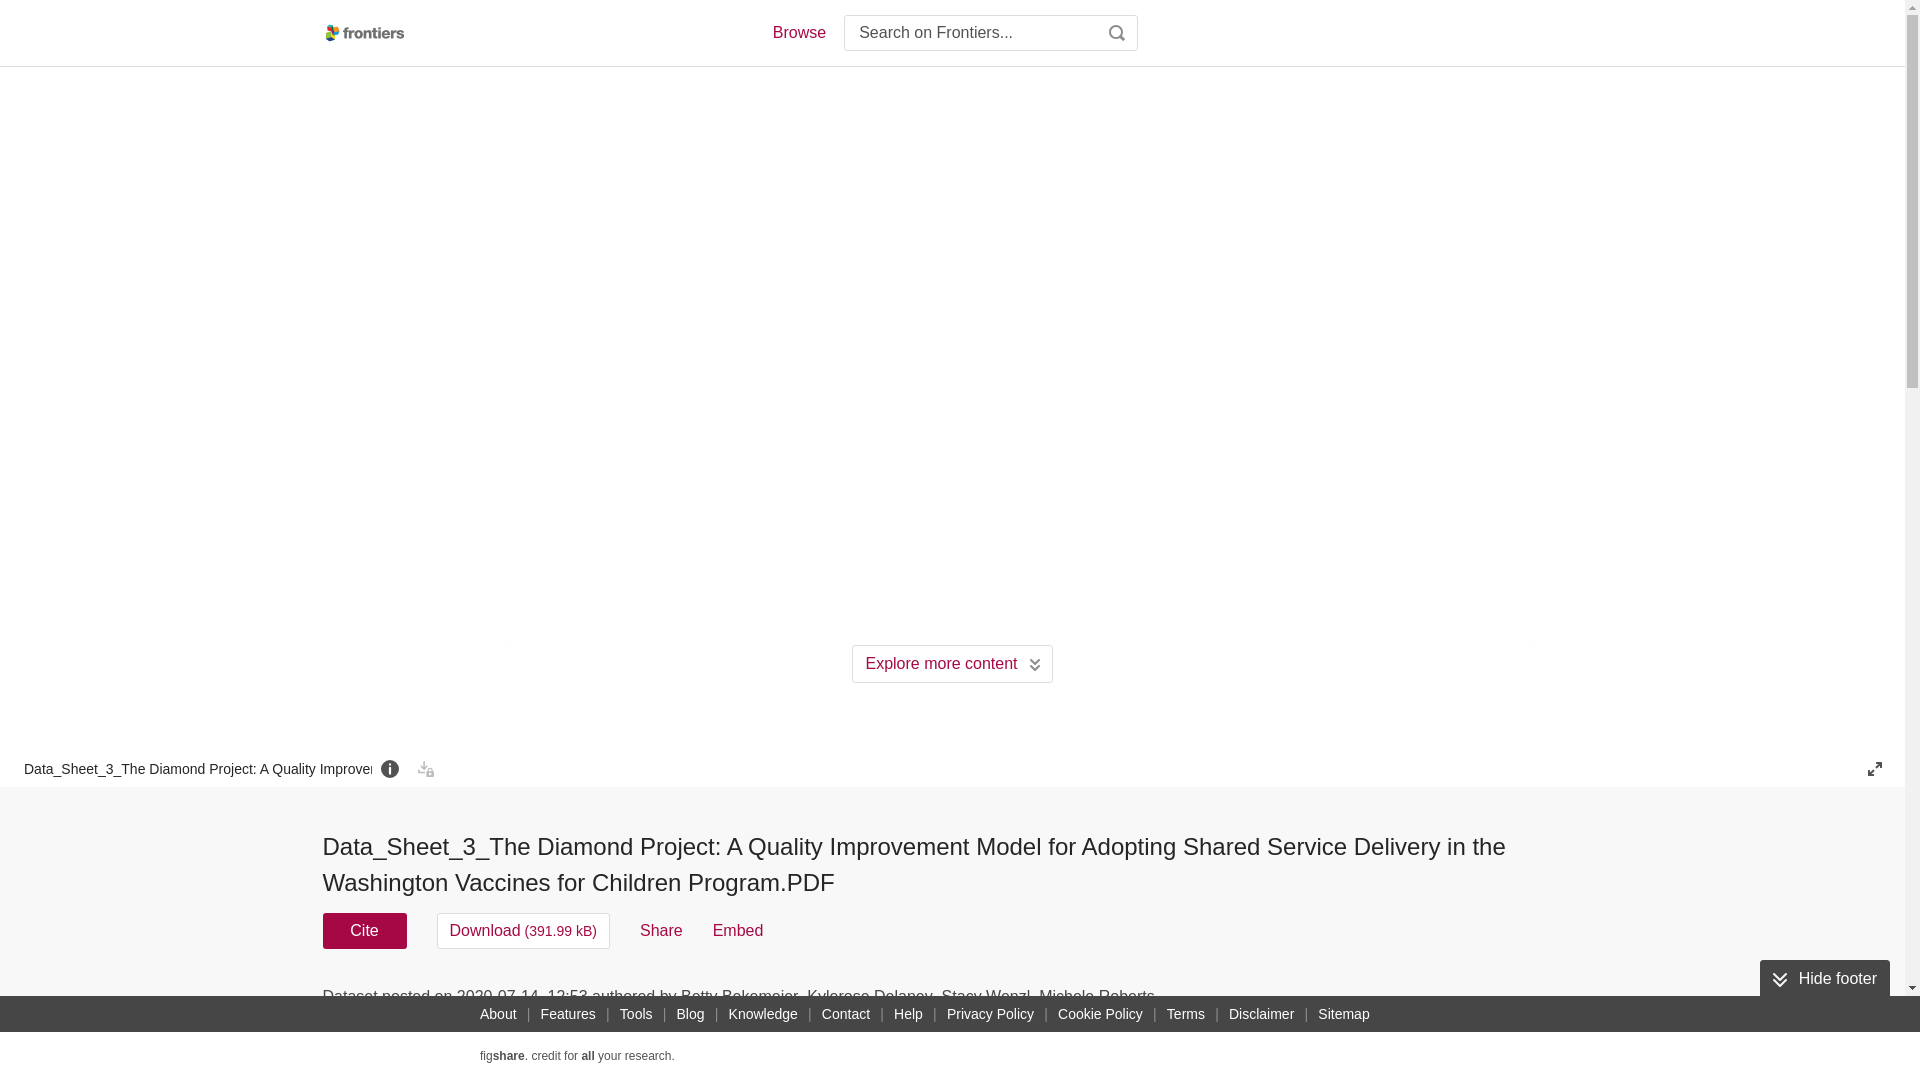 The height and width of the screenshot is (1080, 1920). What do you see at coordinates (661, 930) in the screenshot?
I see `Share` at bounding box center [661, 930].